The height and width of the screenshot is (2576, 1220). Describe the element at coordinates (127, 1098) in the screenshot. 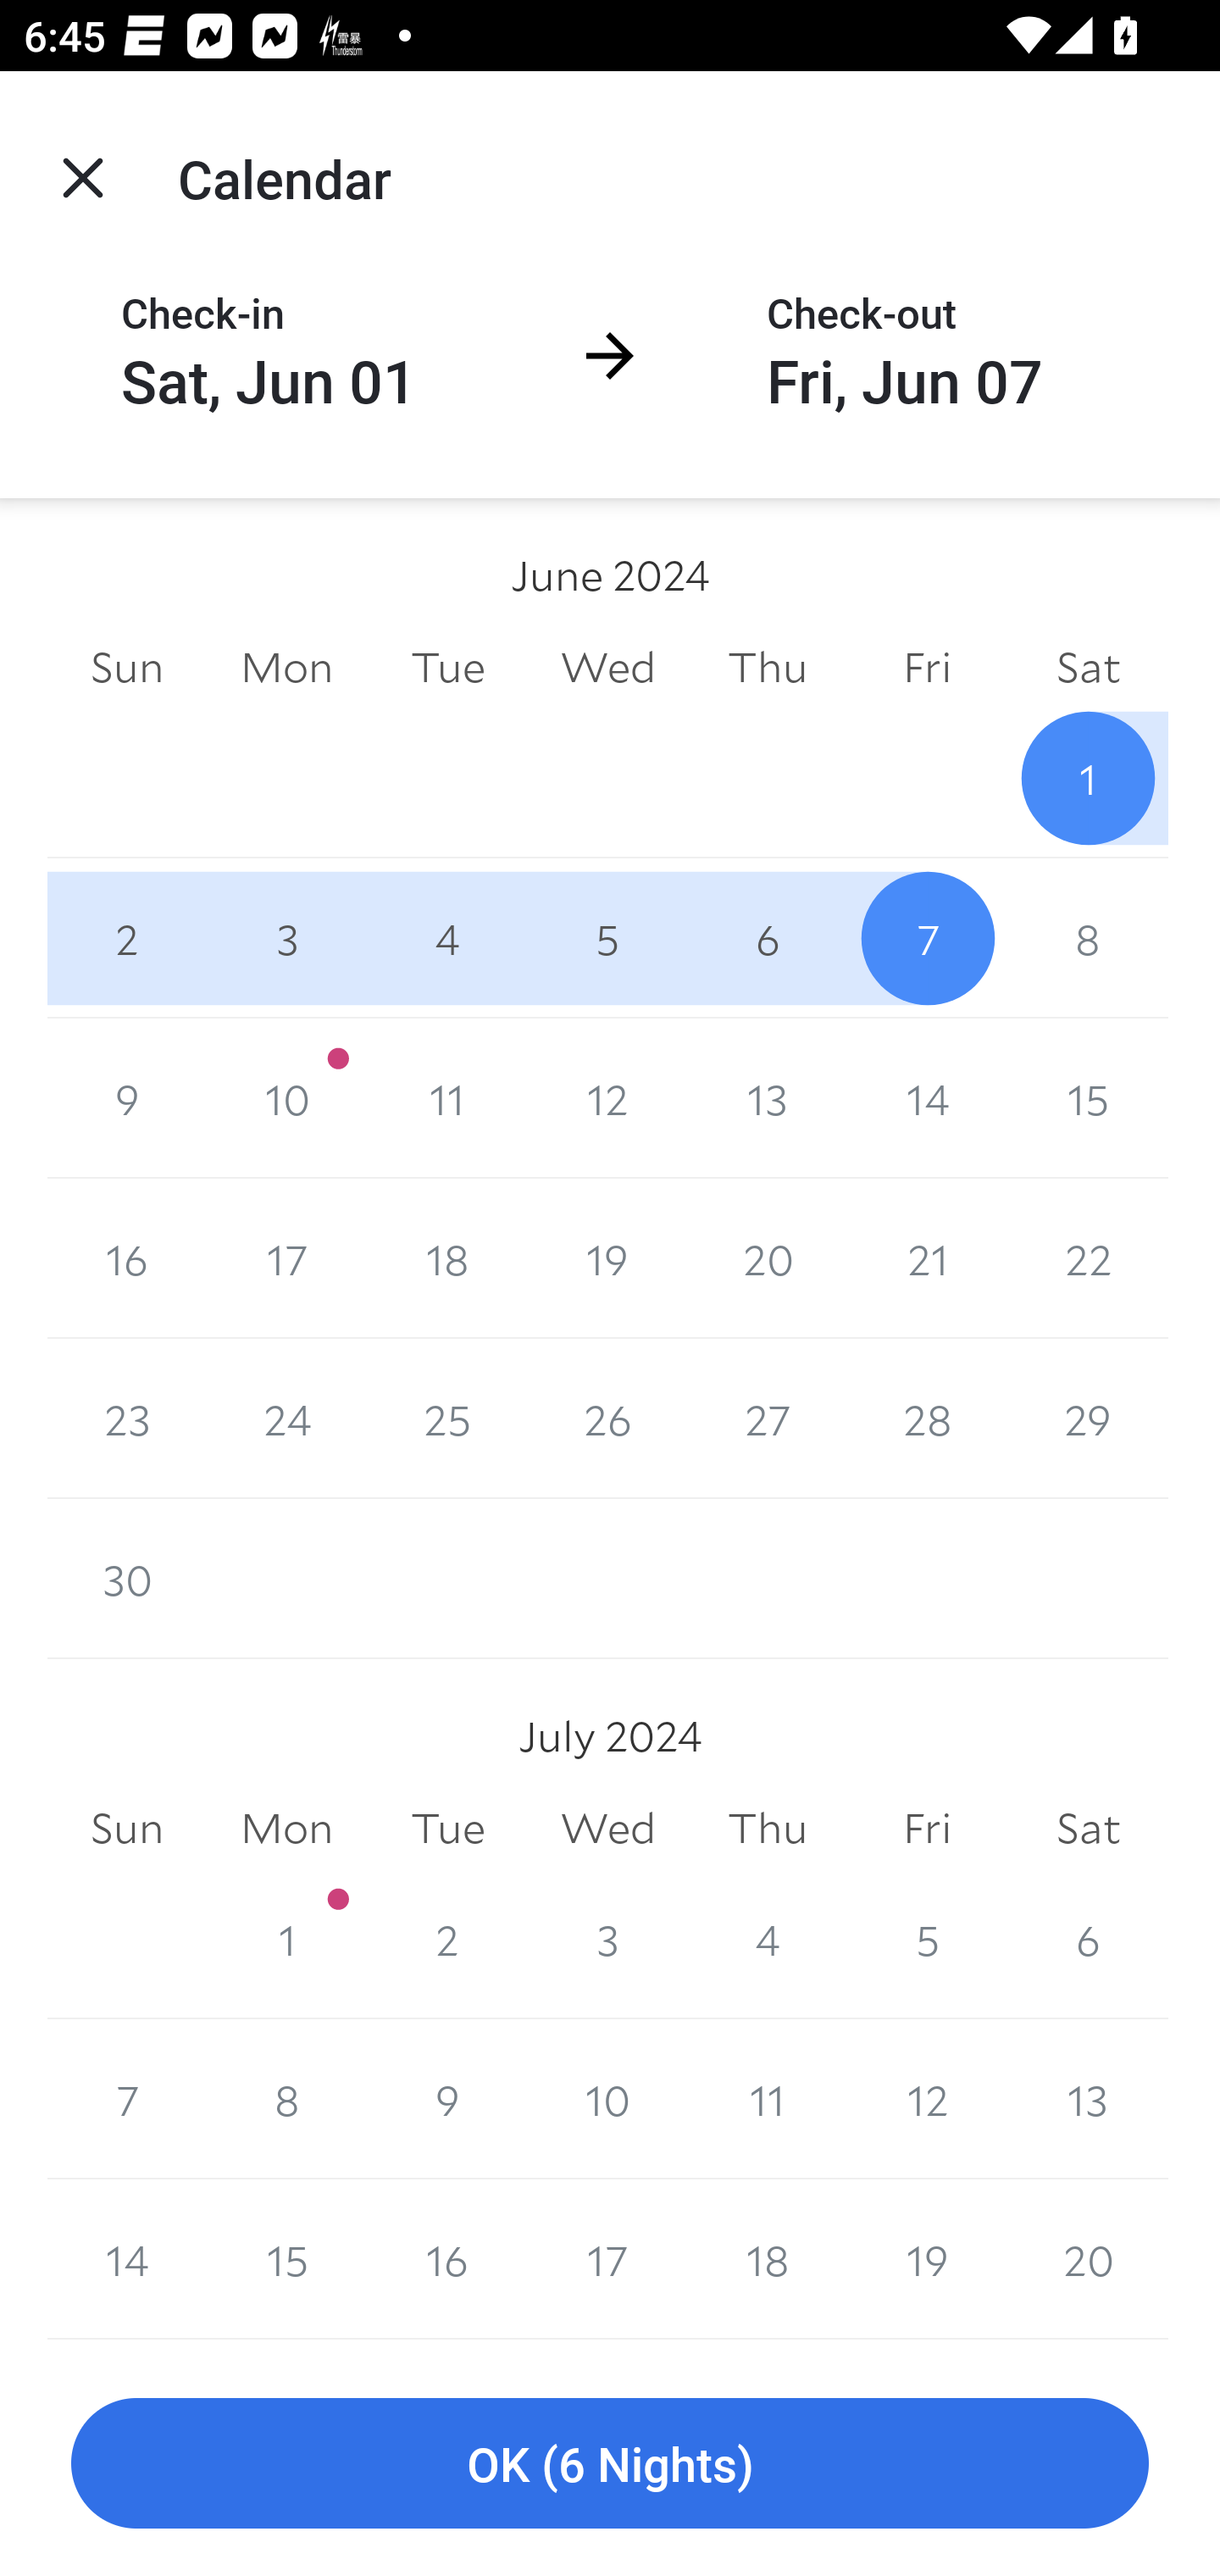

I see `9 9 June 2024` at that location.